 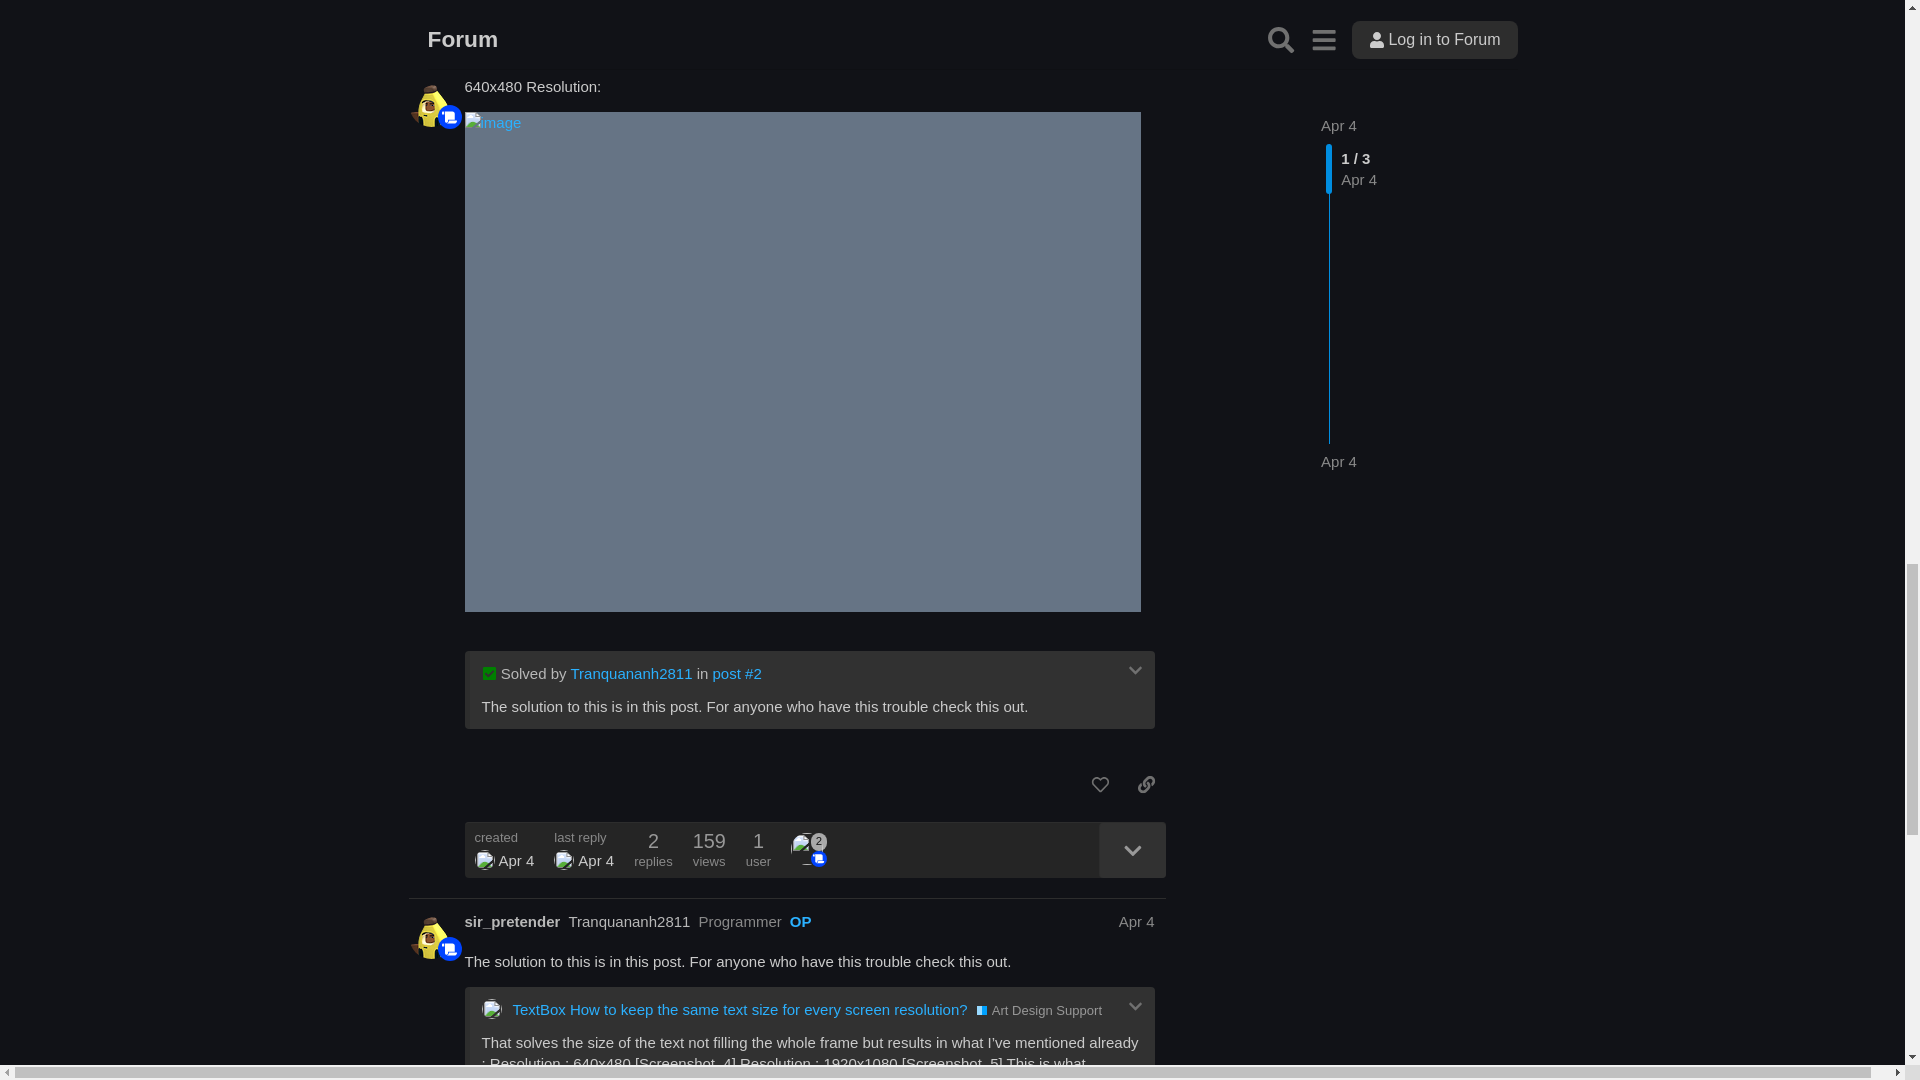 I want to click on Apr 4, so click(x=1137, y=920).